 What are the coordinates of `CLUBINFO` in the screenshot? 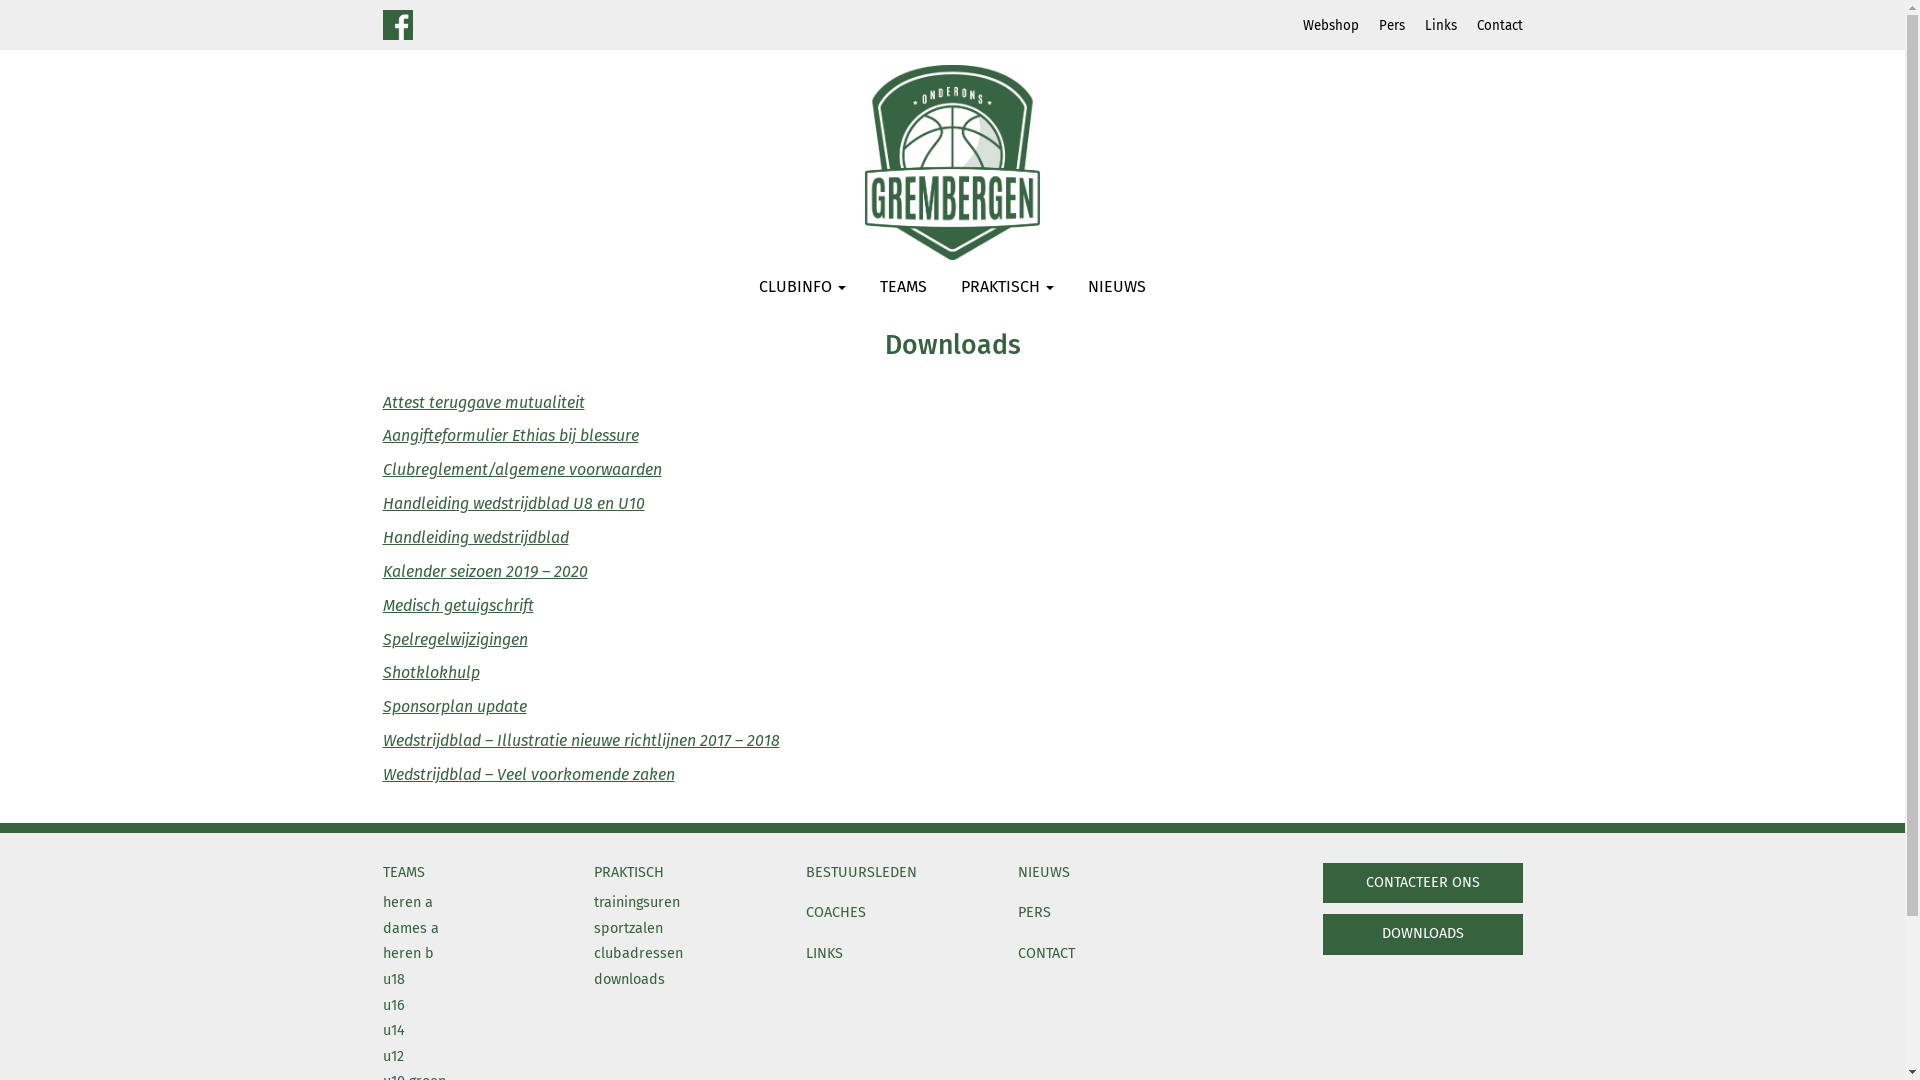 It's located at (802, 290).